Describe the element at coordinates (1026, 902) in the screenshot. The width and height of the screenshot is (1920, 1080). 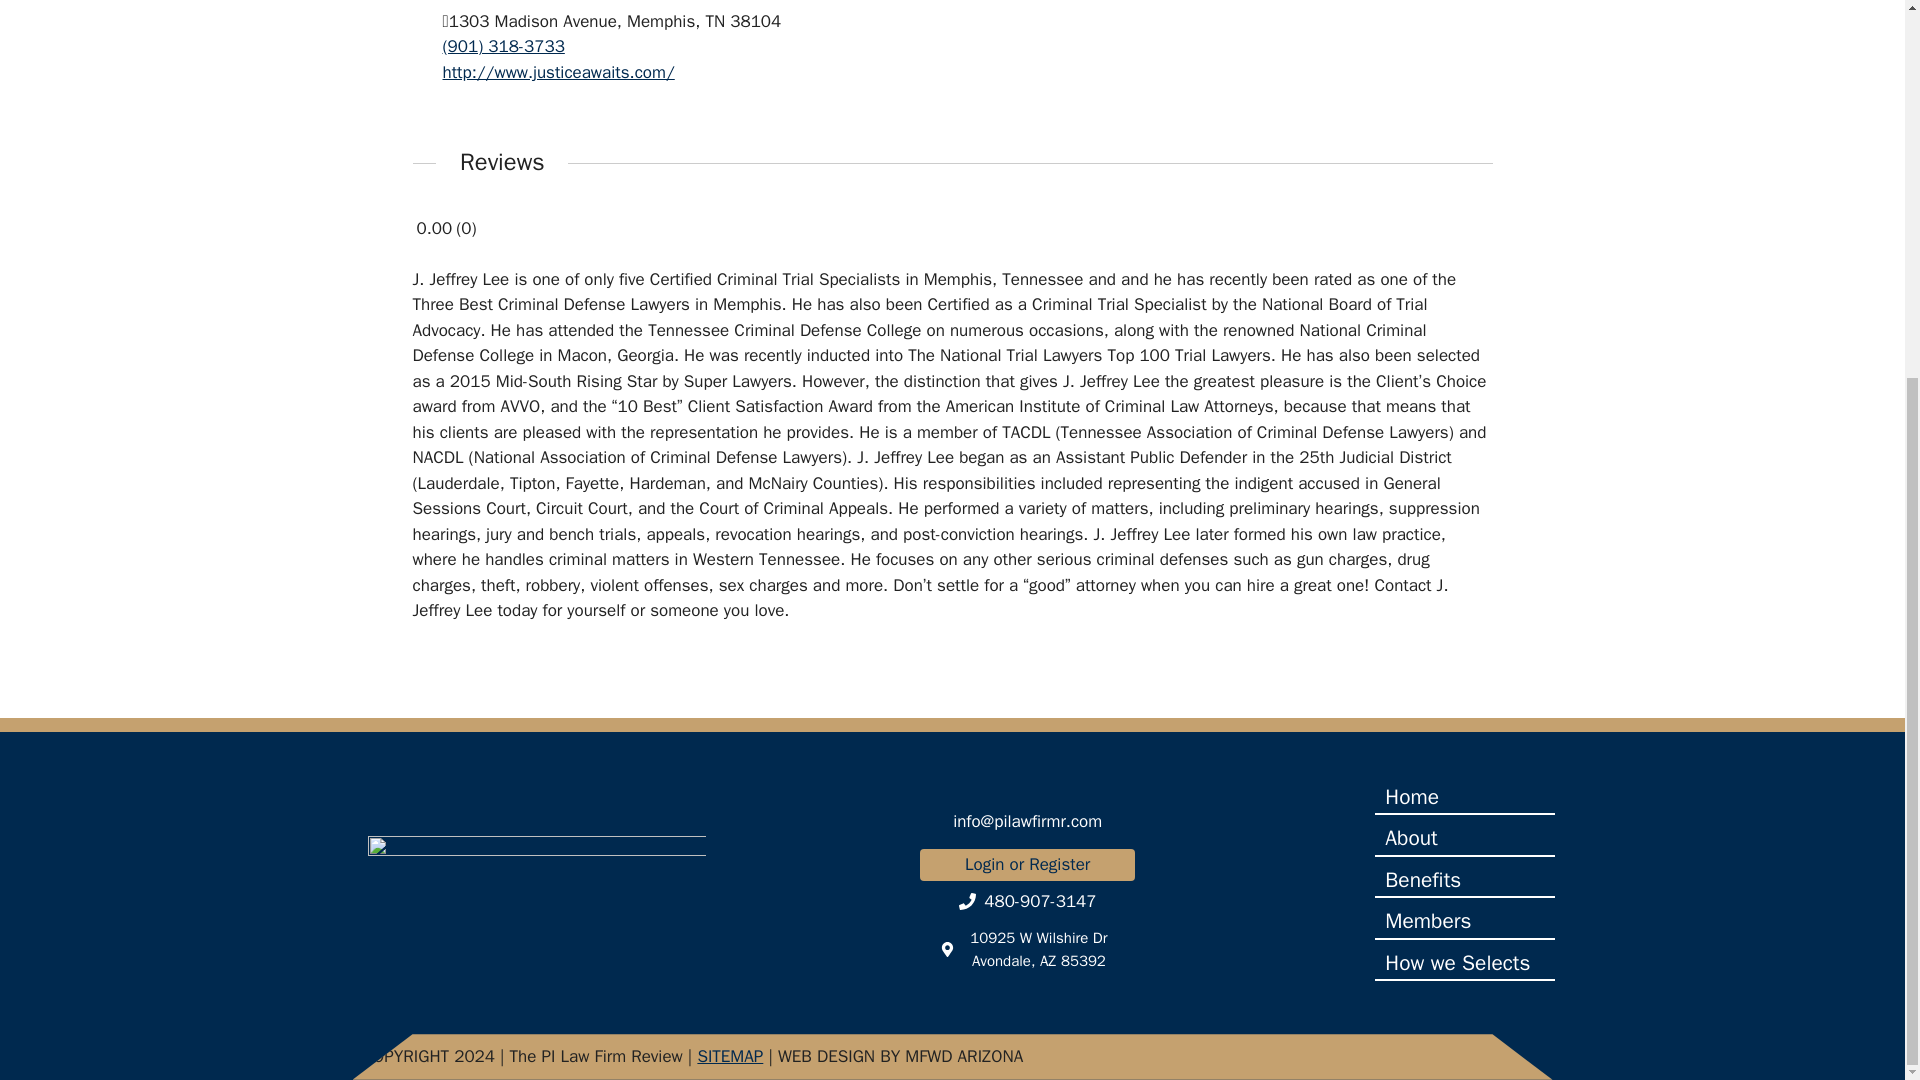
I see `480-907-3147` at that location.